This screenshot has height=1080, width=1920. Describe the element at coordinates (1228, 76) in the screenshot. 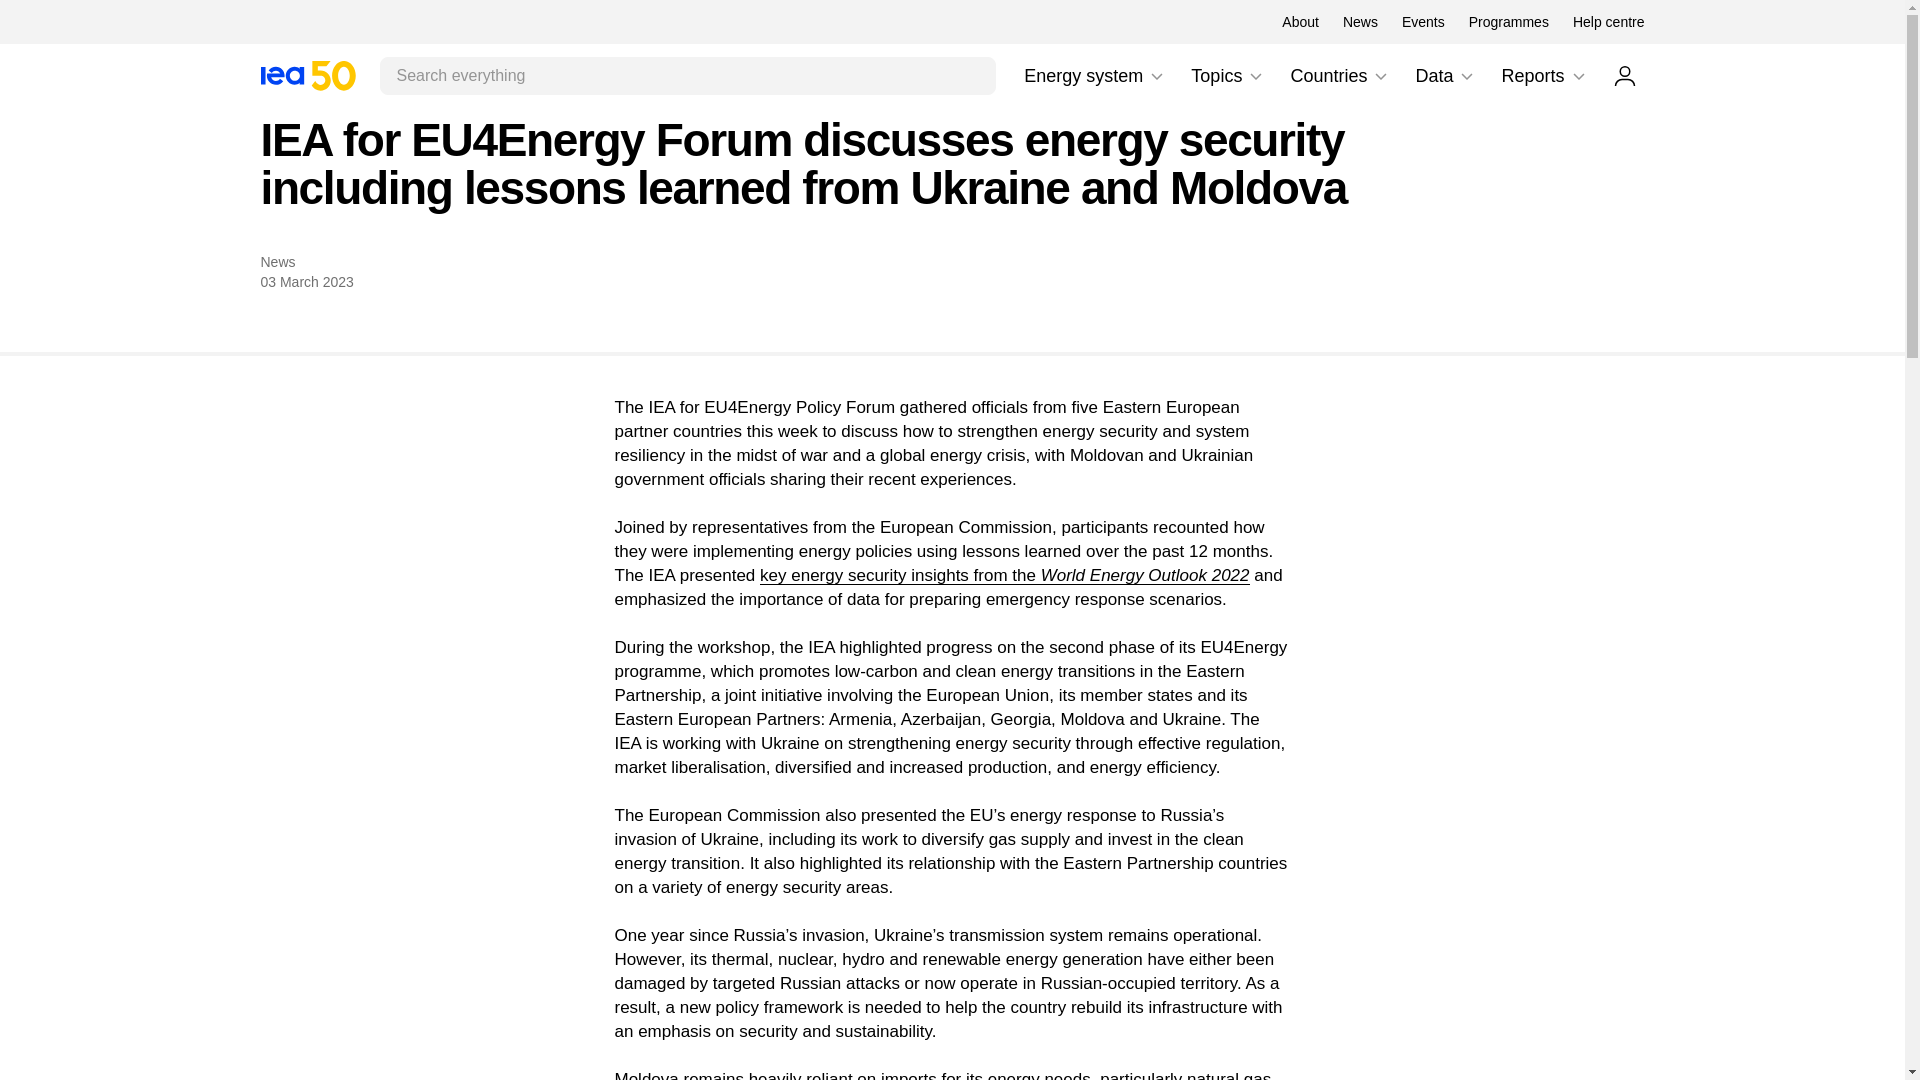

I see `Chevron down` at that location.